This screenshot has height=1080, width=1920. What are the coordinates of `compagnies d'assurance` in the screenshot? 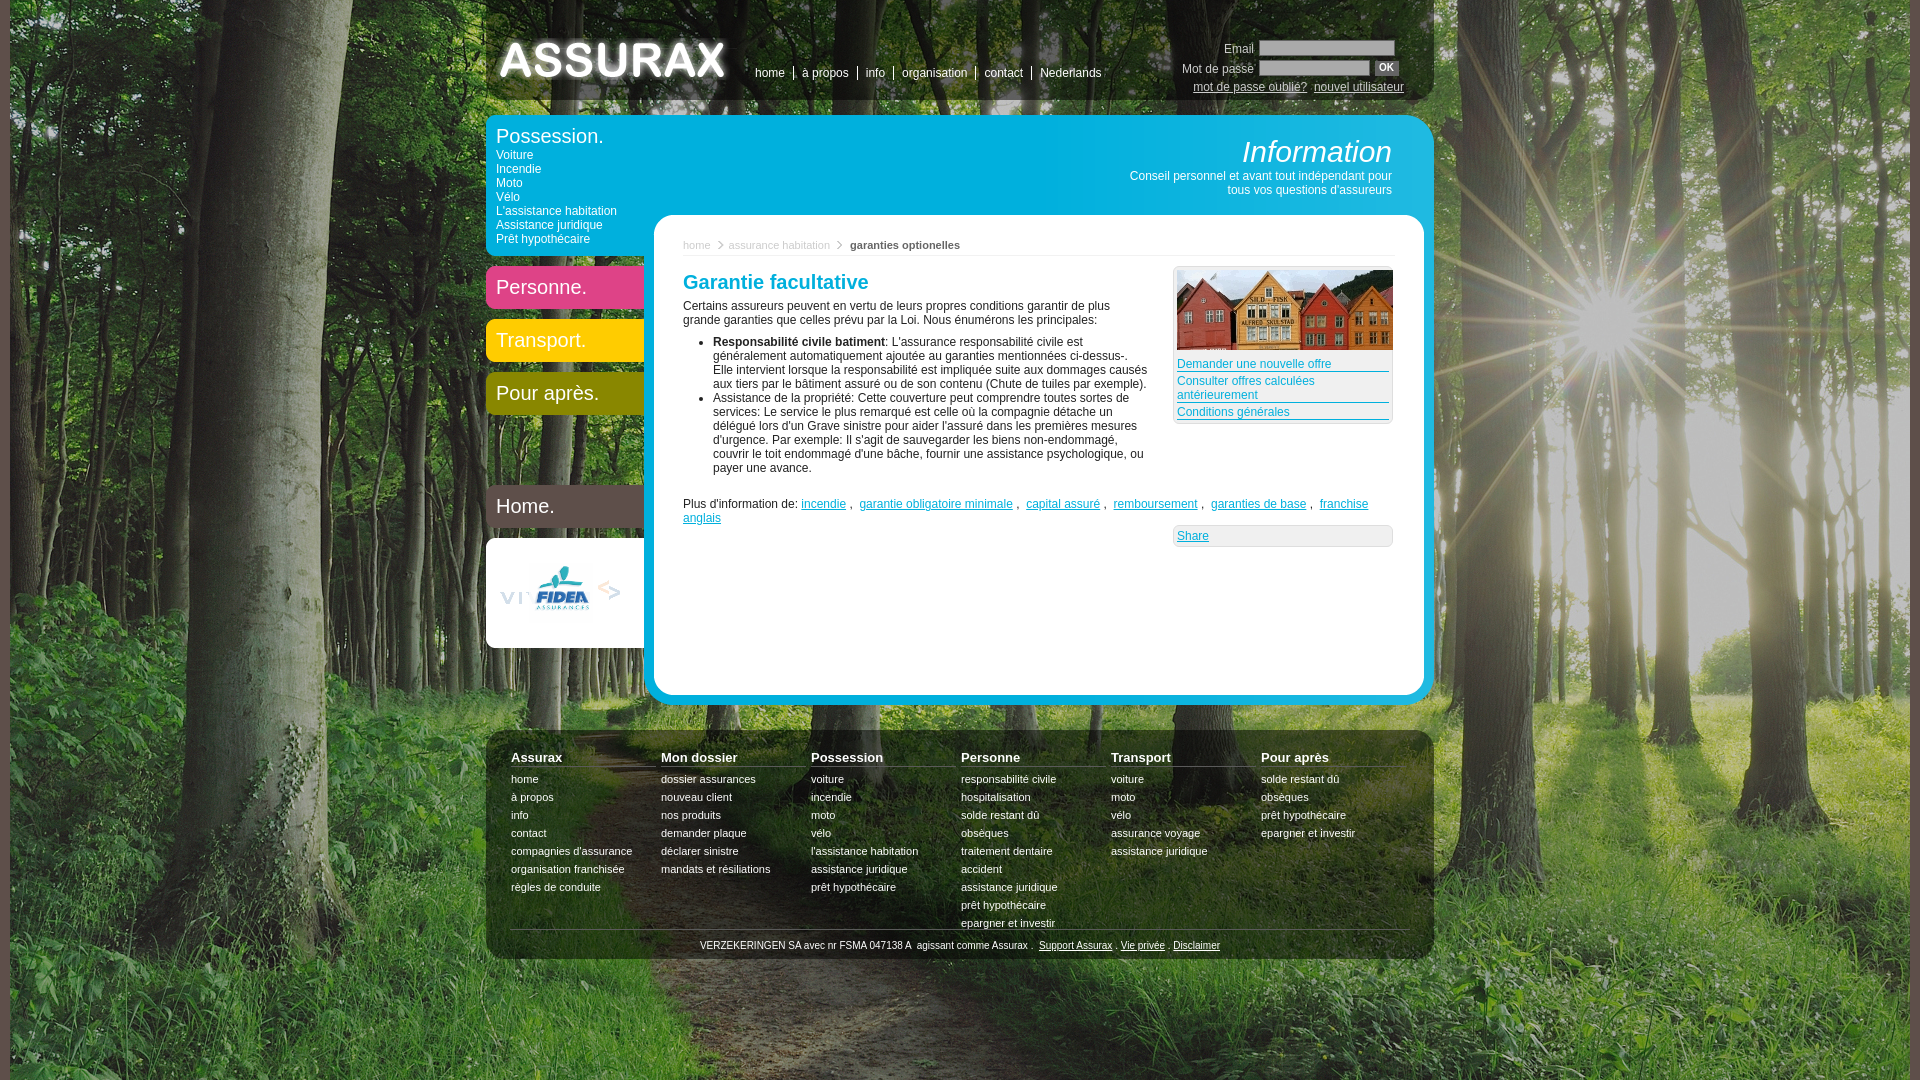 It's located at (584, 851).